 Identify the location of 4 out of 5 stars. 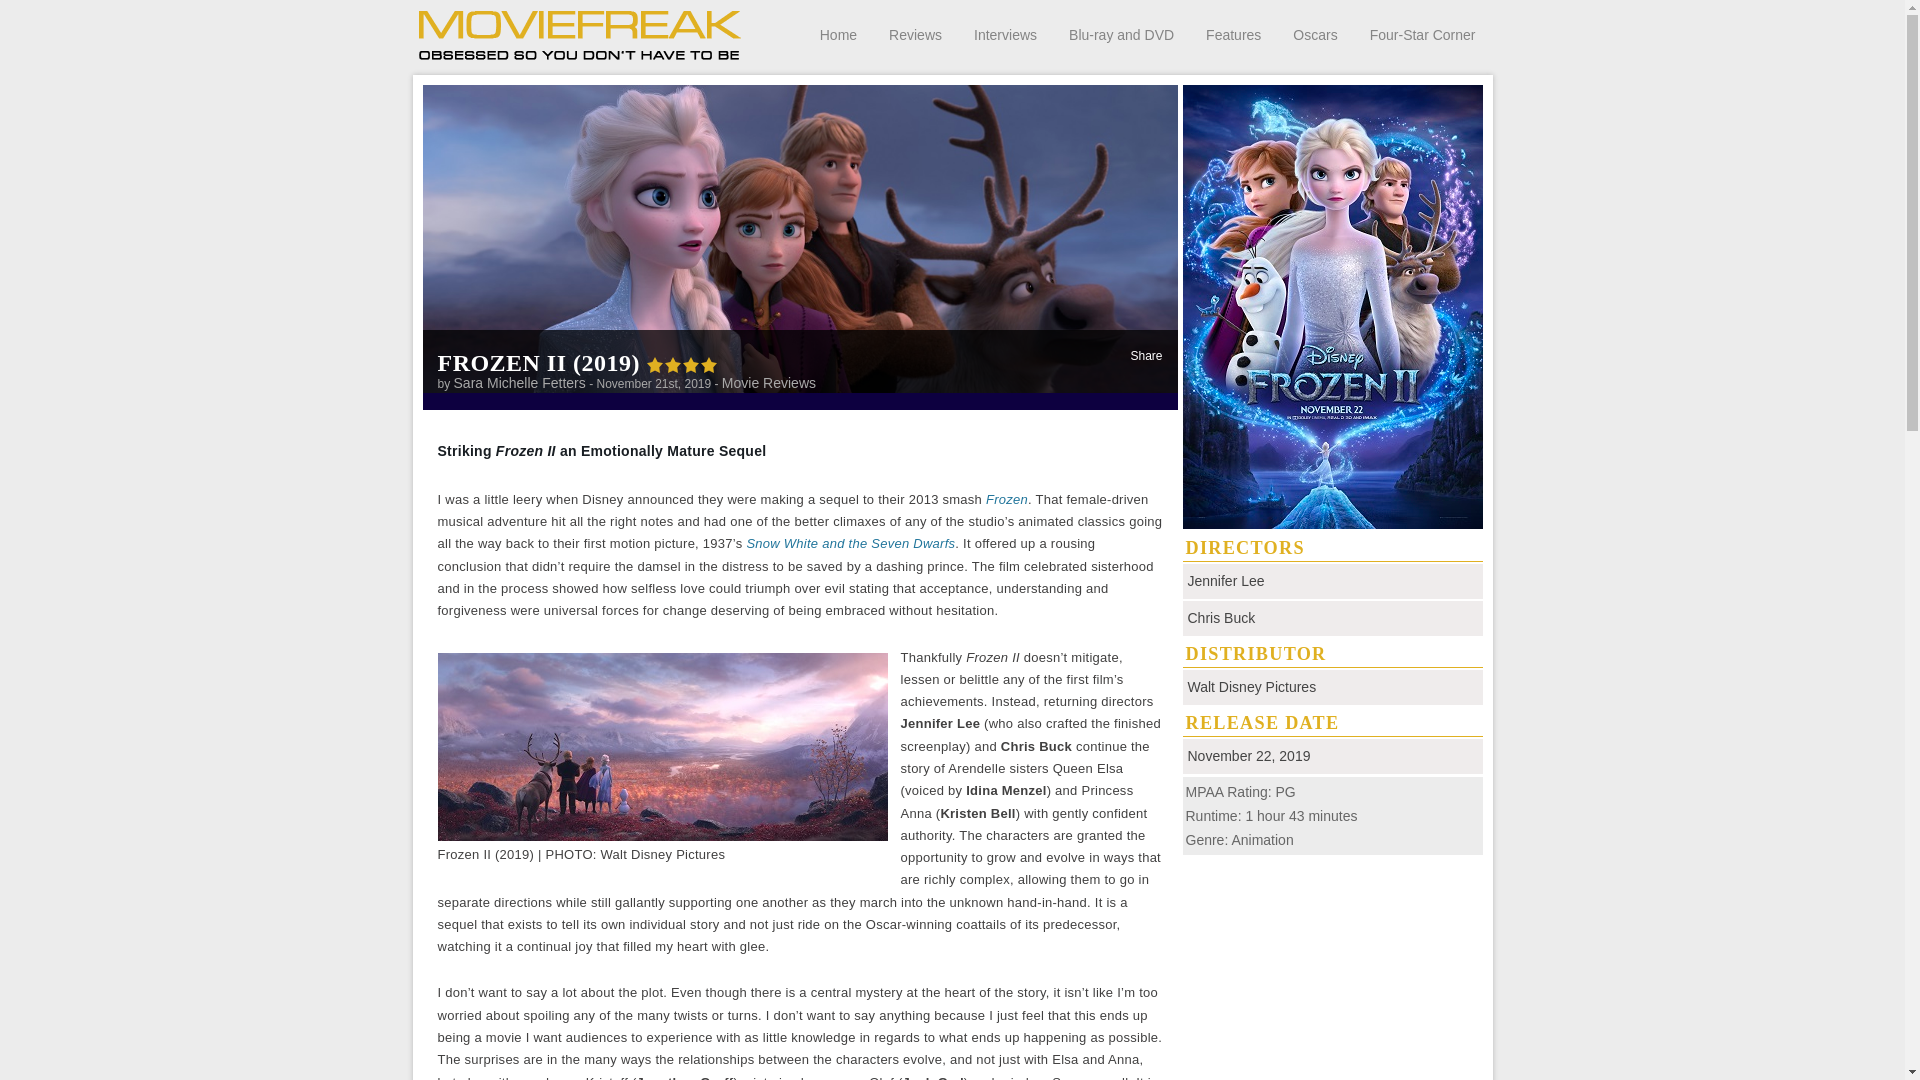
(682, 362).